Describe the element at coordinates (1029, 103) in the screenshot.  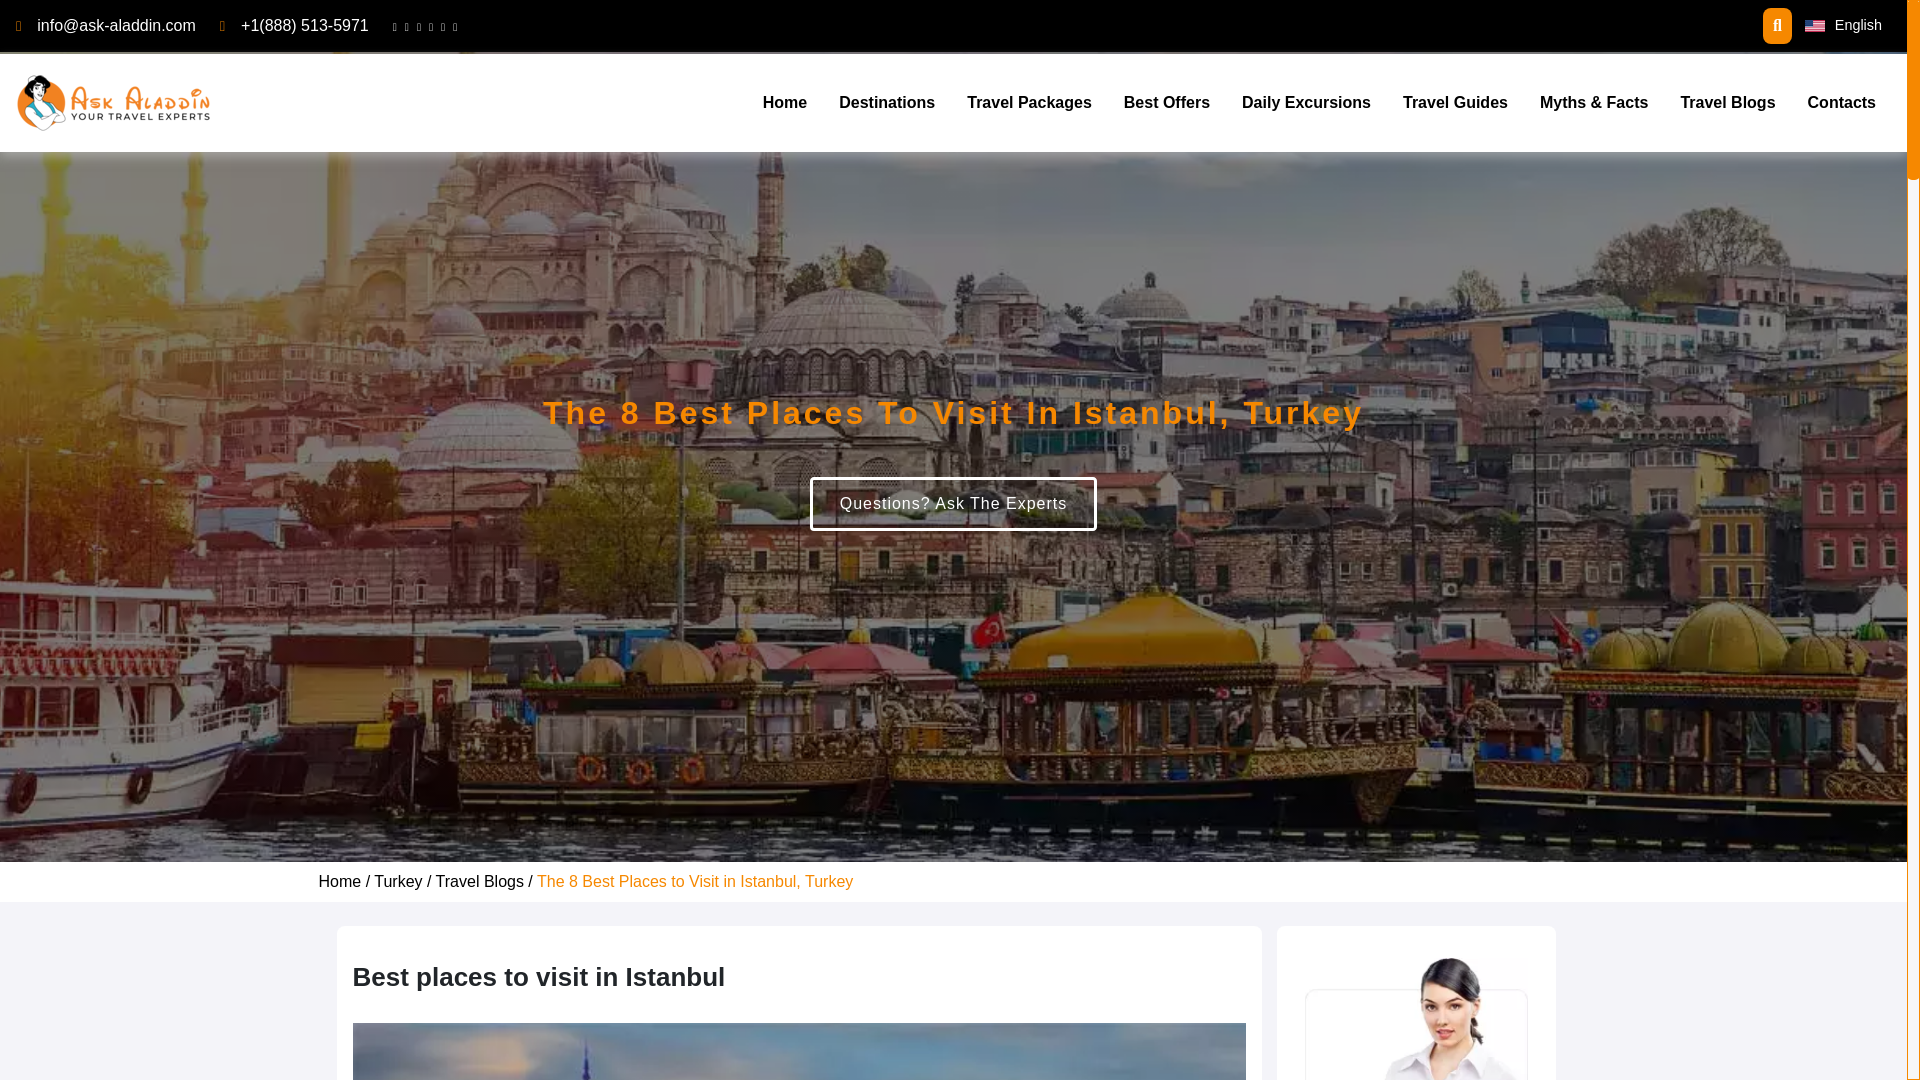
I see `Travel Packages` at that location.